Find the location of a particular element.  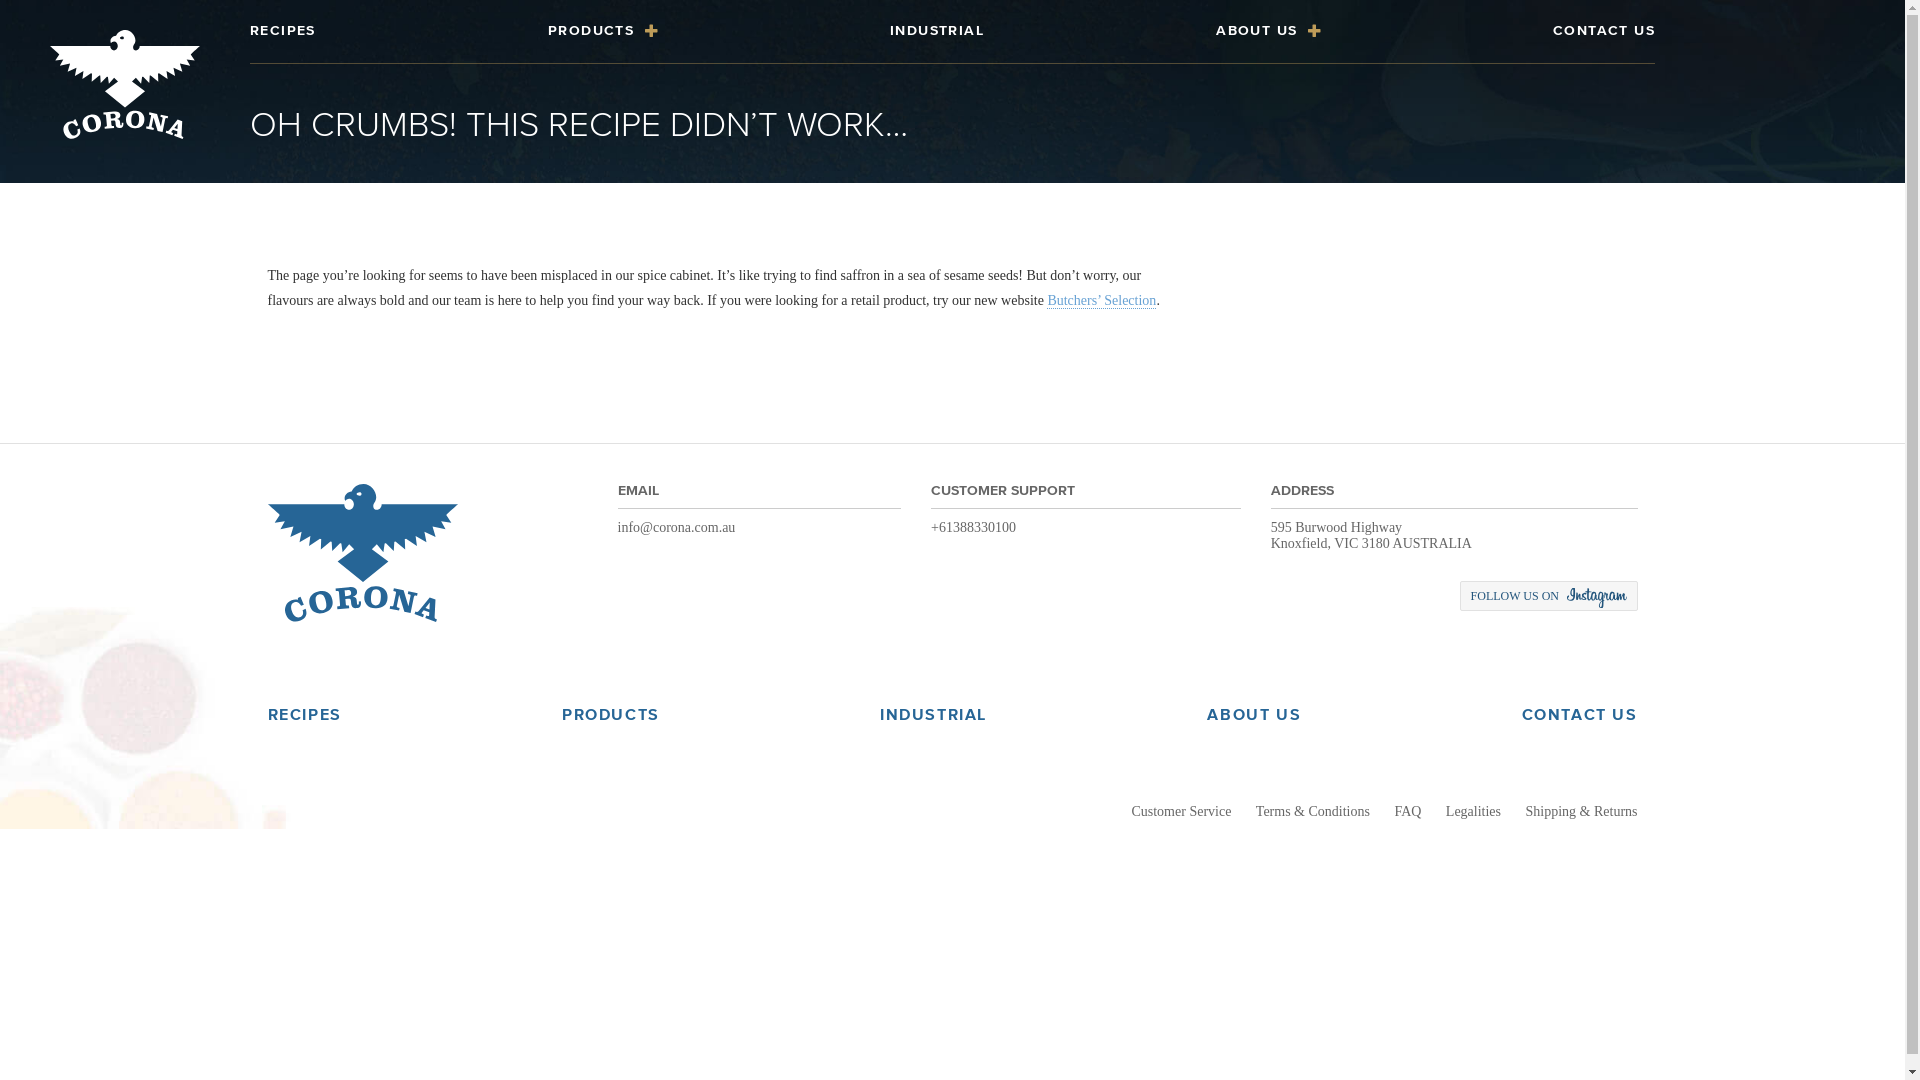

Corona is located at coordinates (363, 553).